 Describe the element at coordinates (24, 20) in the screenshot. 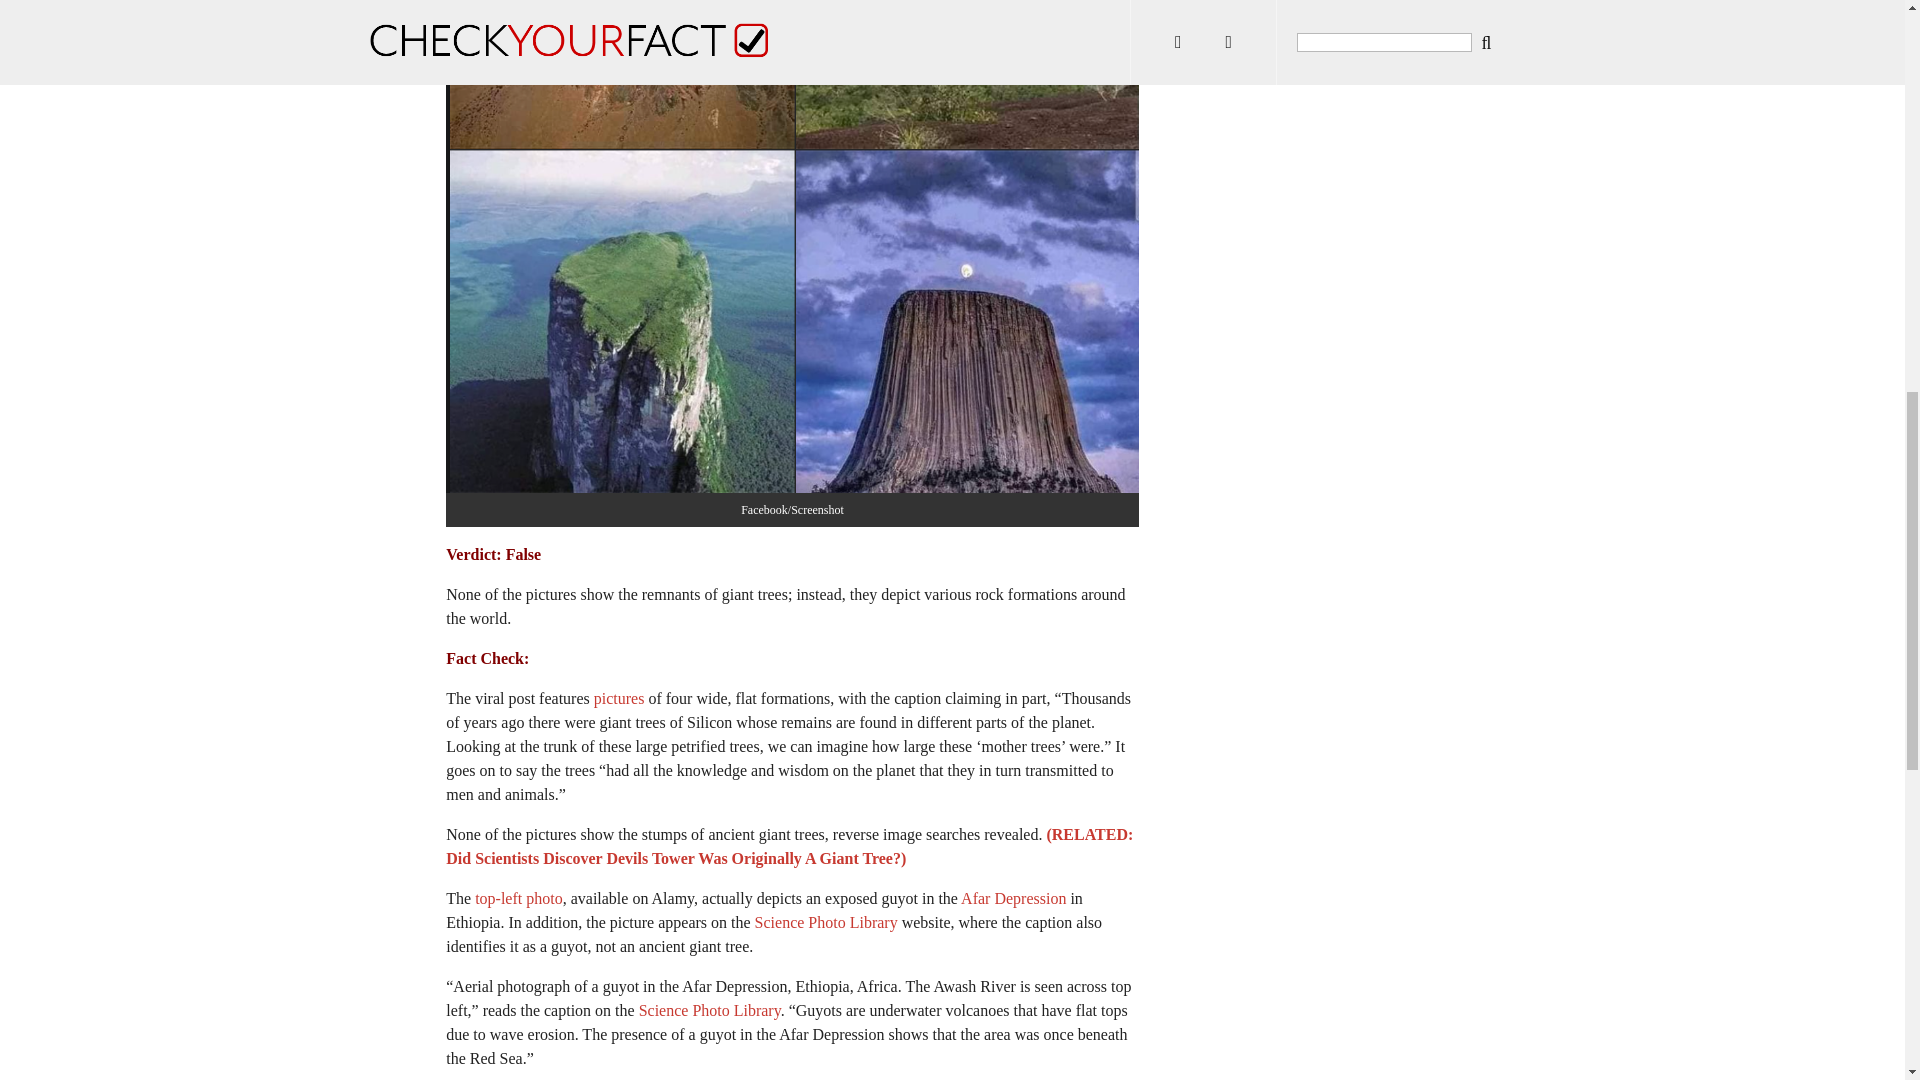

I see `Close window` at that location.